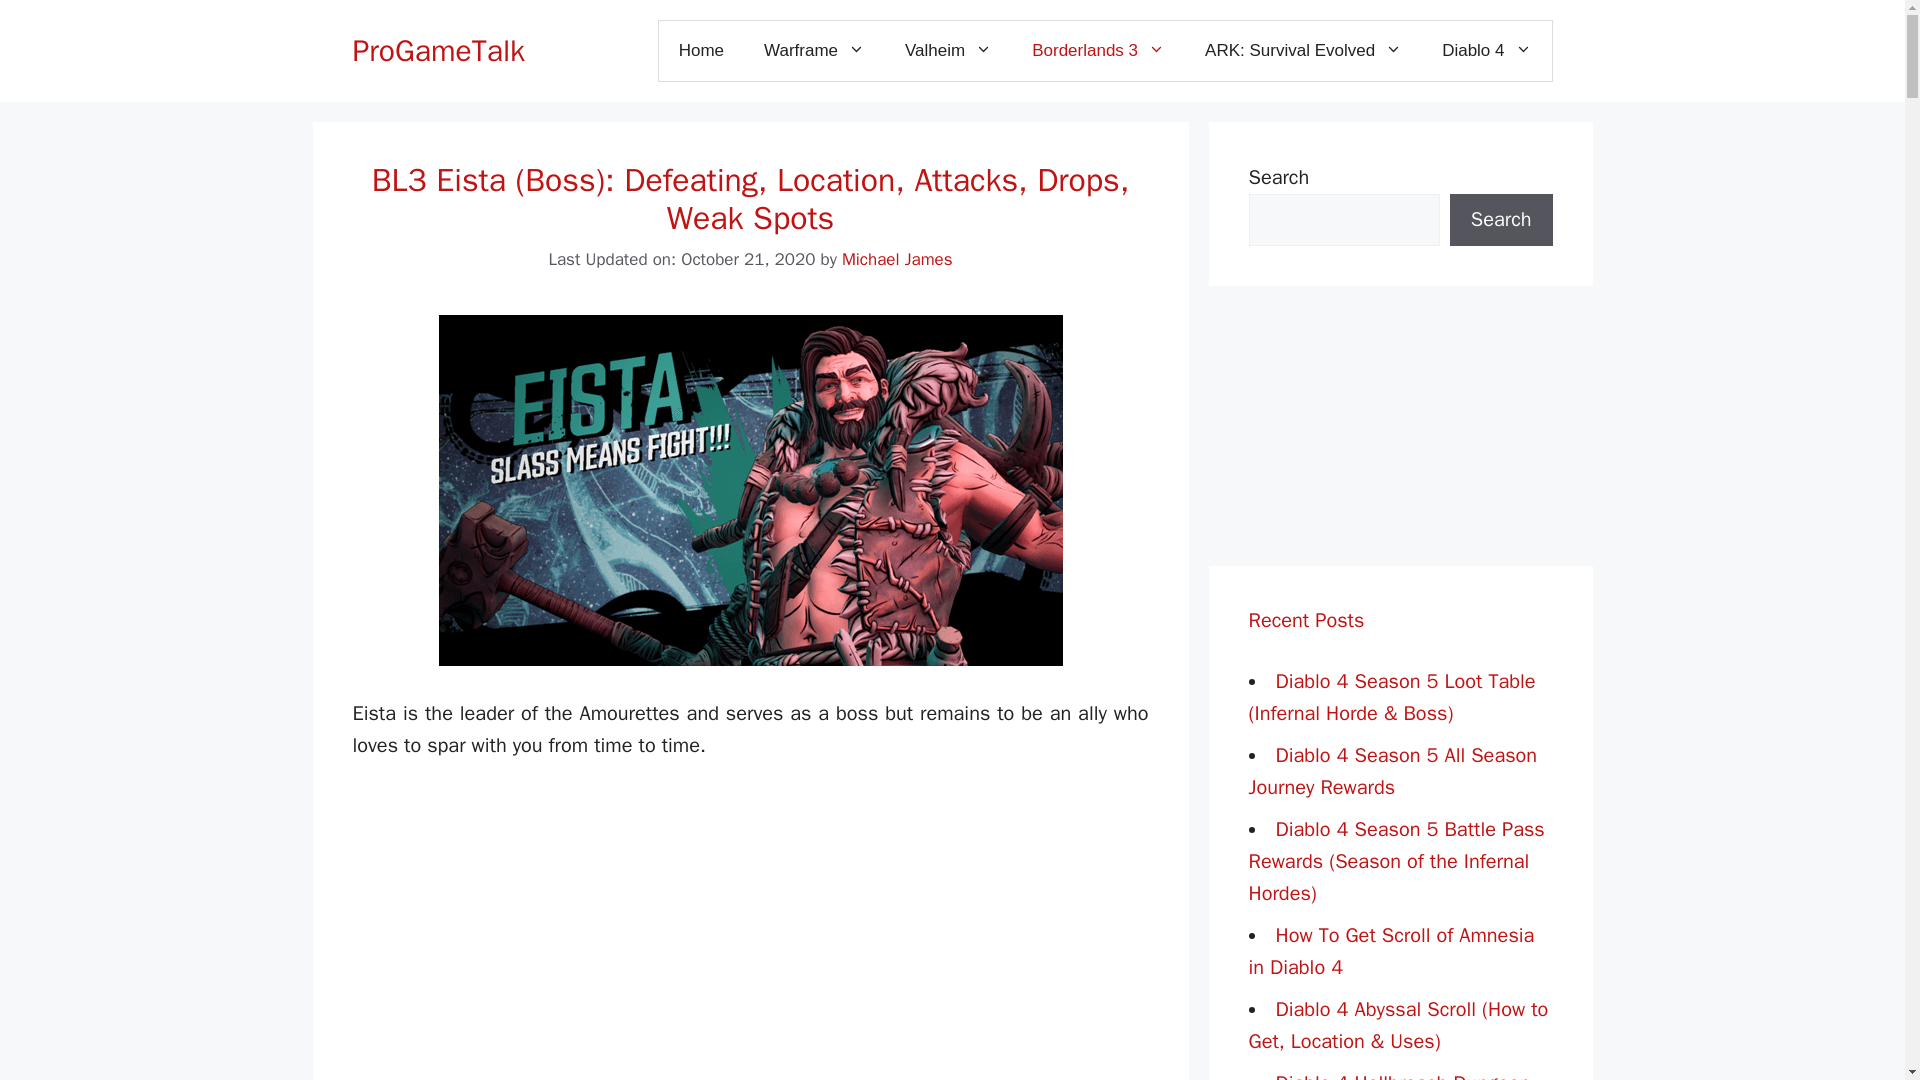 The width and height of the screenshot is (1920, 1080). What do you see at coordinates (1303, 50) in the screenshot?
I see `ARK: Survival Evolved` at bounding box center [1303, 50].